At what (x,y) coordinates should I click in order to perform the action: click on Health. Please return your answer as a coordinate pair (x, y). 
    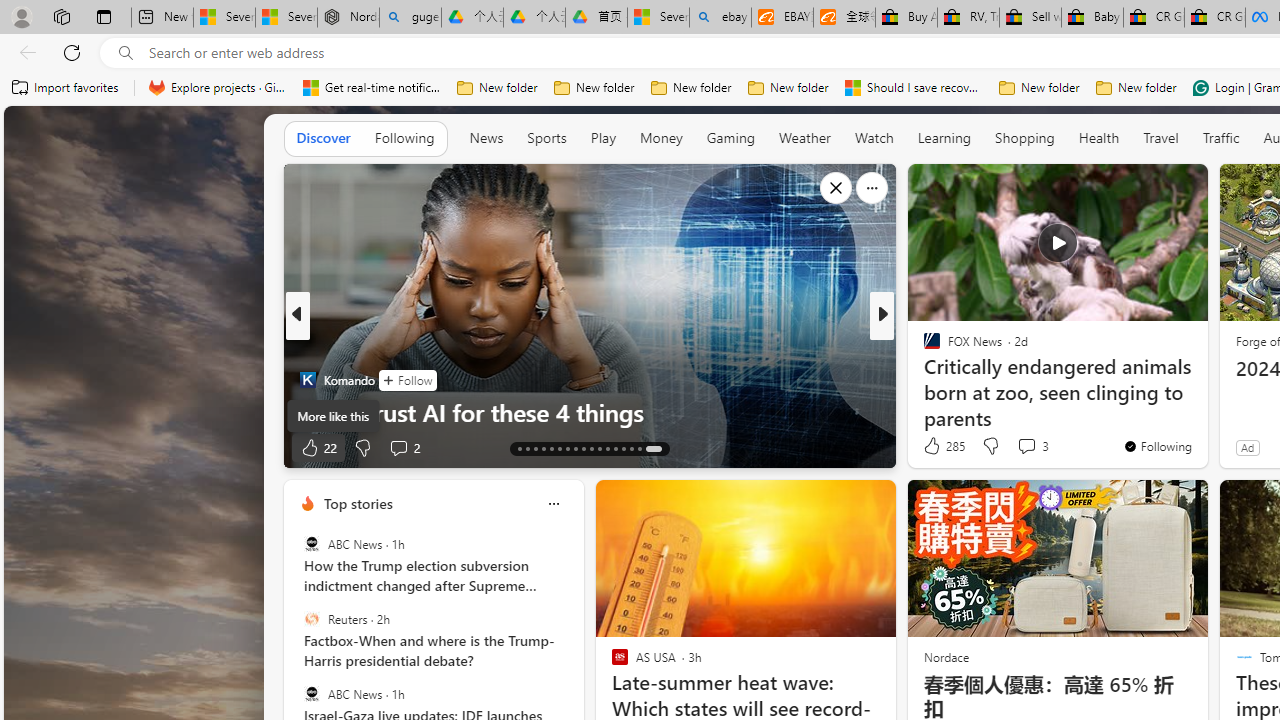
    Looking at the image, I should click on (1099, 137).